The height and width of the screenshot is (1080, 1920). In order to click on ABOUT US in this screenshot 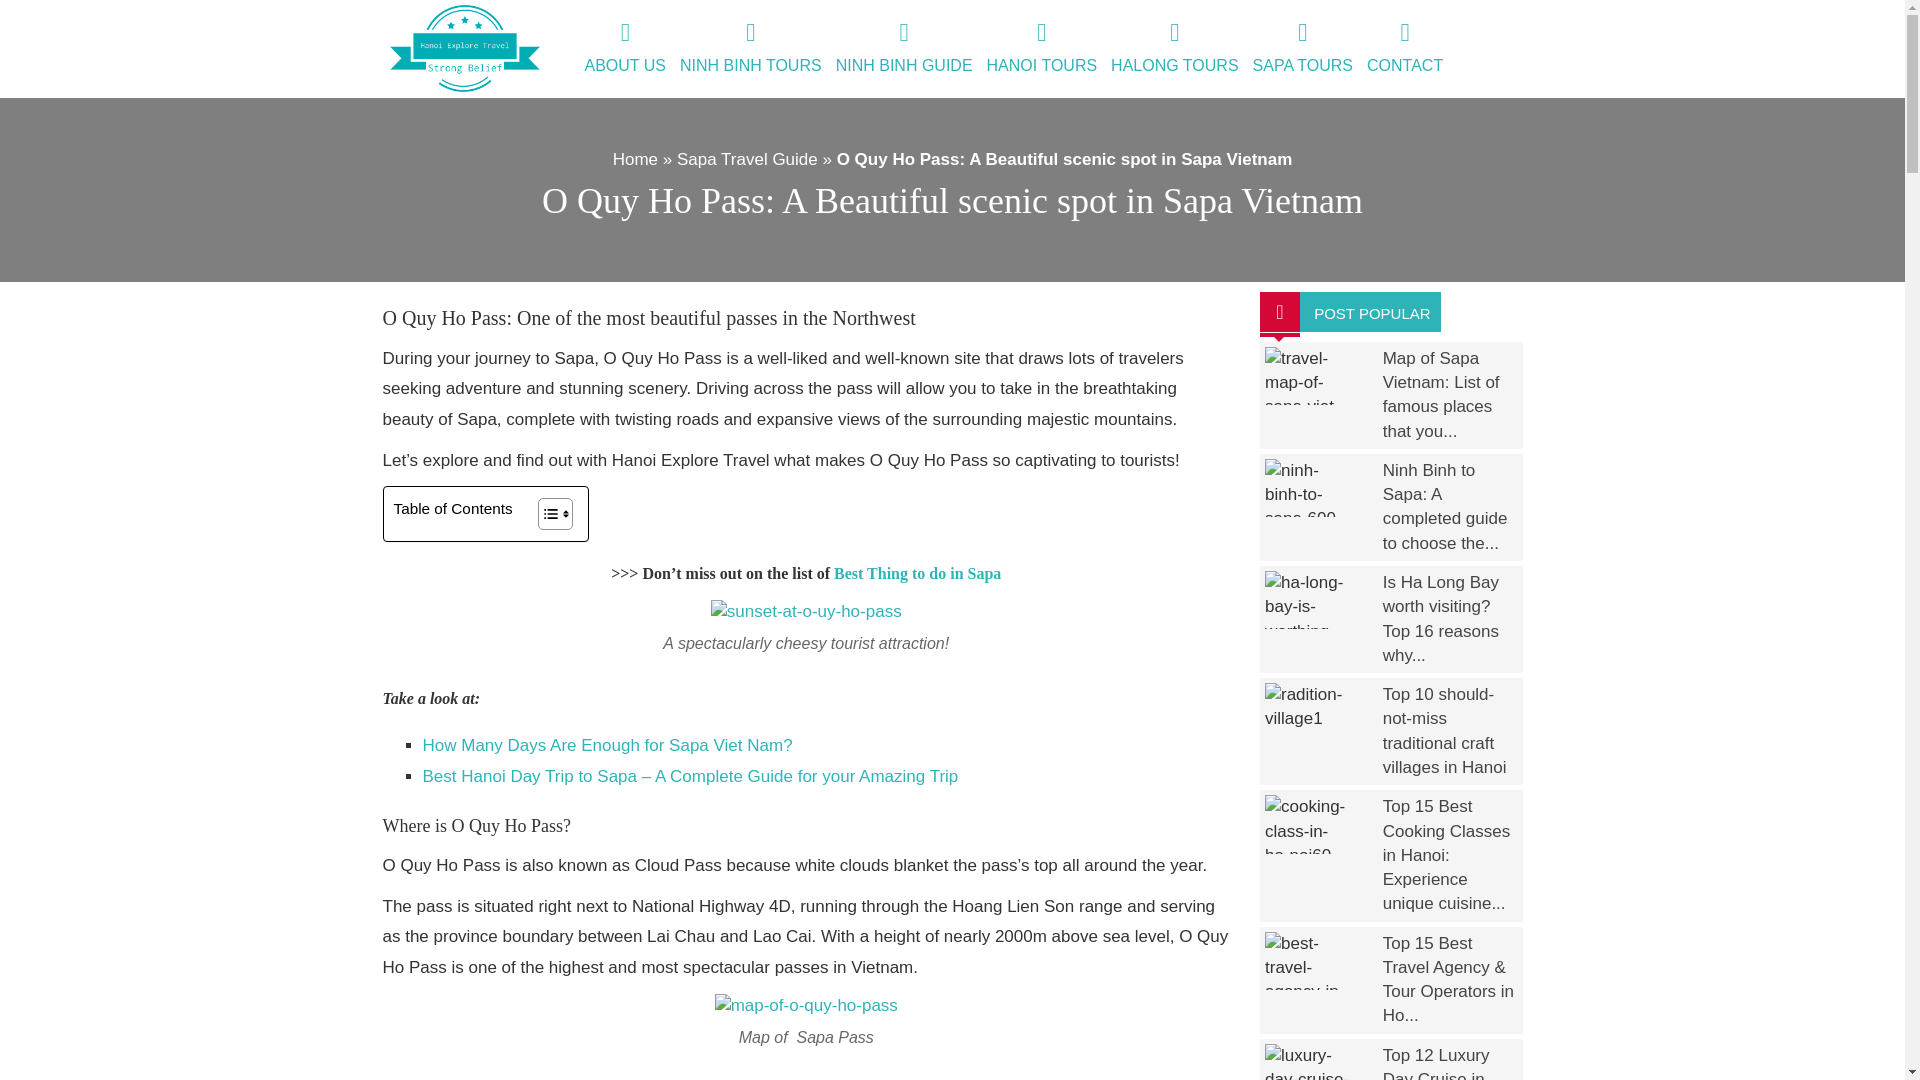, I will do `click(625, 49)`.